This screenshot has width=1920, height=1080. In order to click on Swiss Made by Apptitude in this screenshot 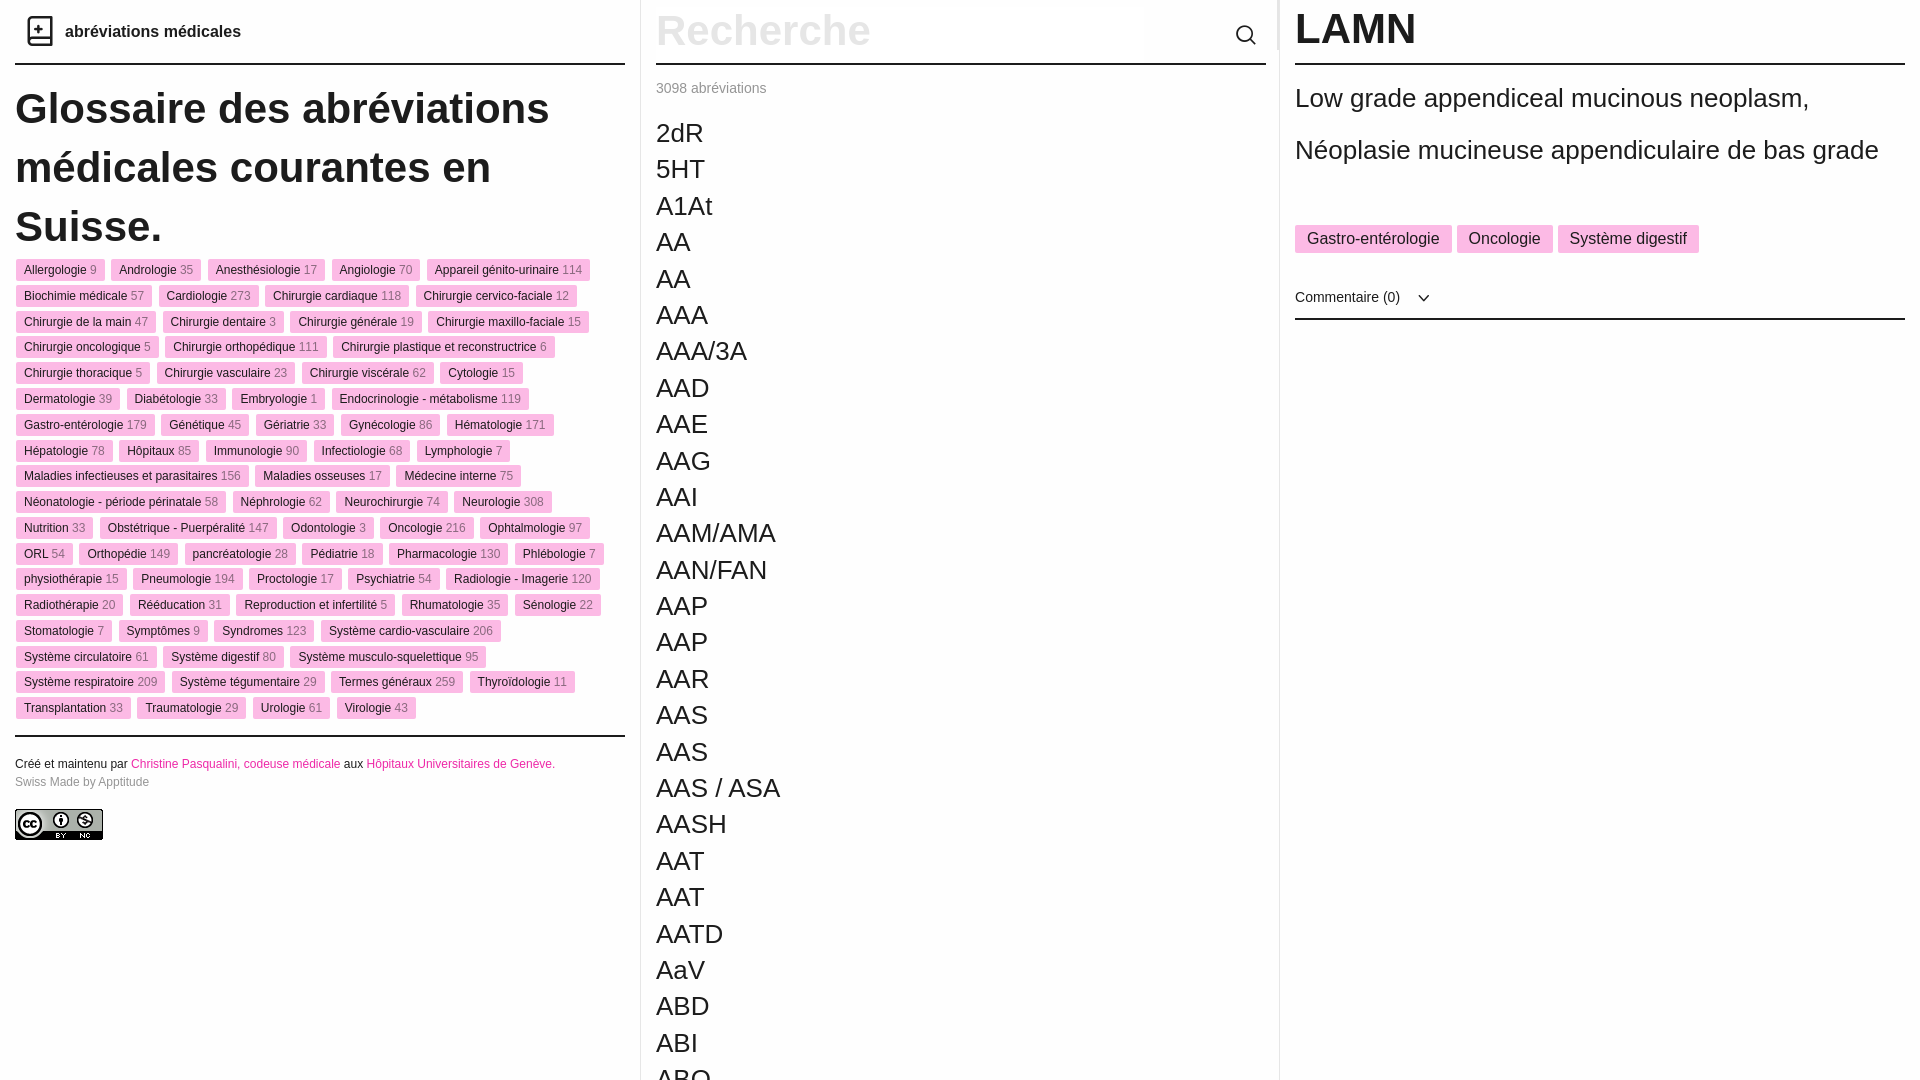, I will do `click(82, 782)`.